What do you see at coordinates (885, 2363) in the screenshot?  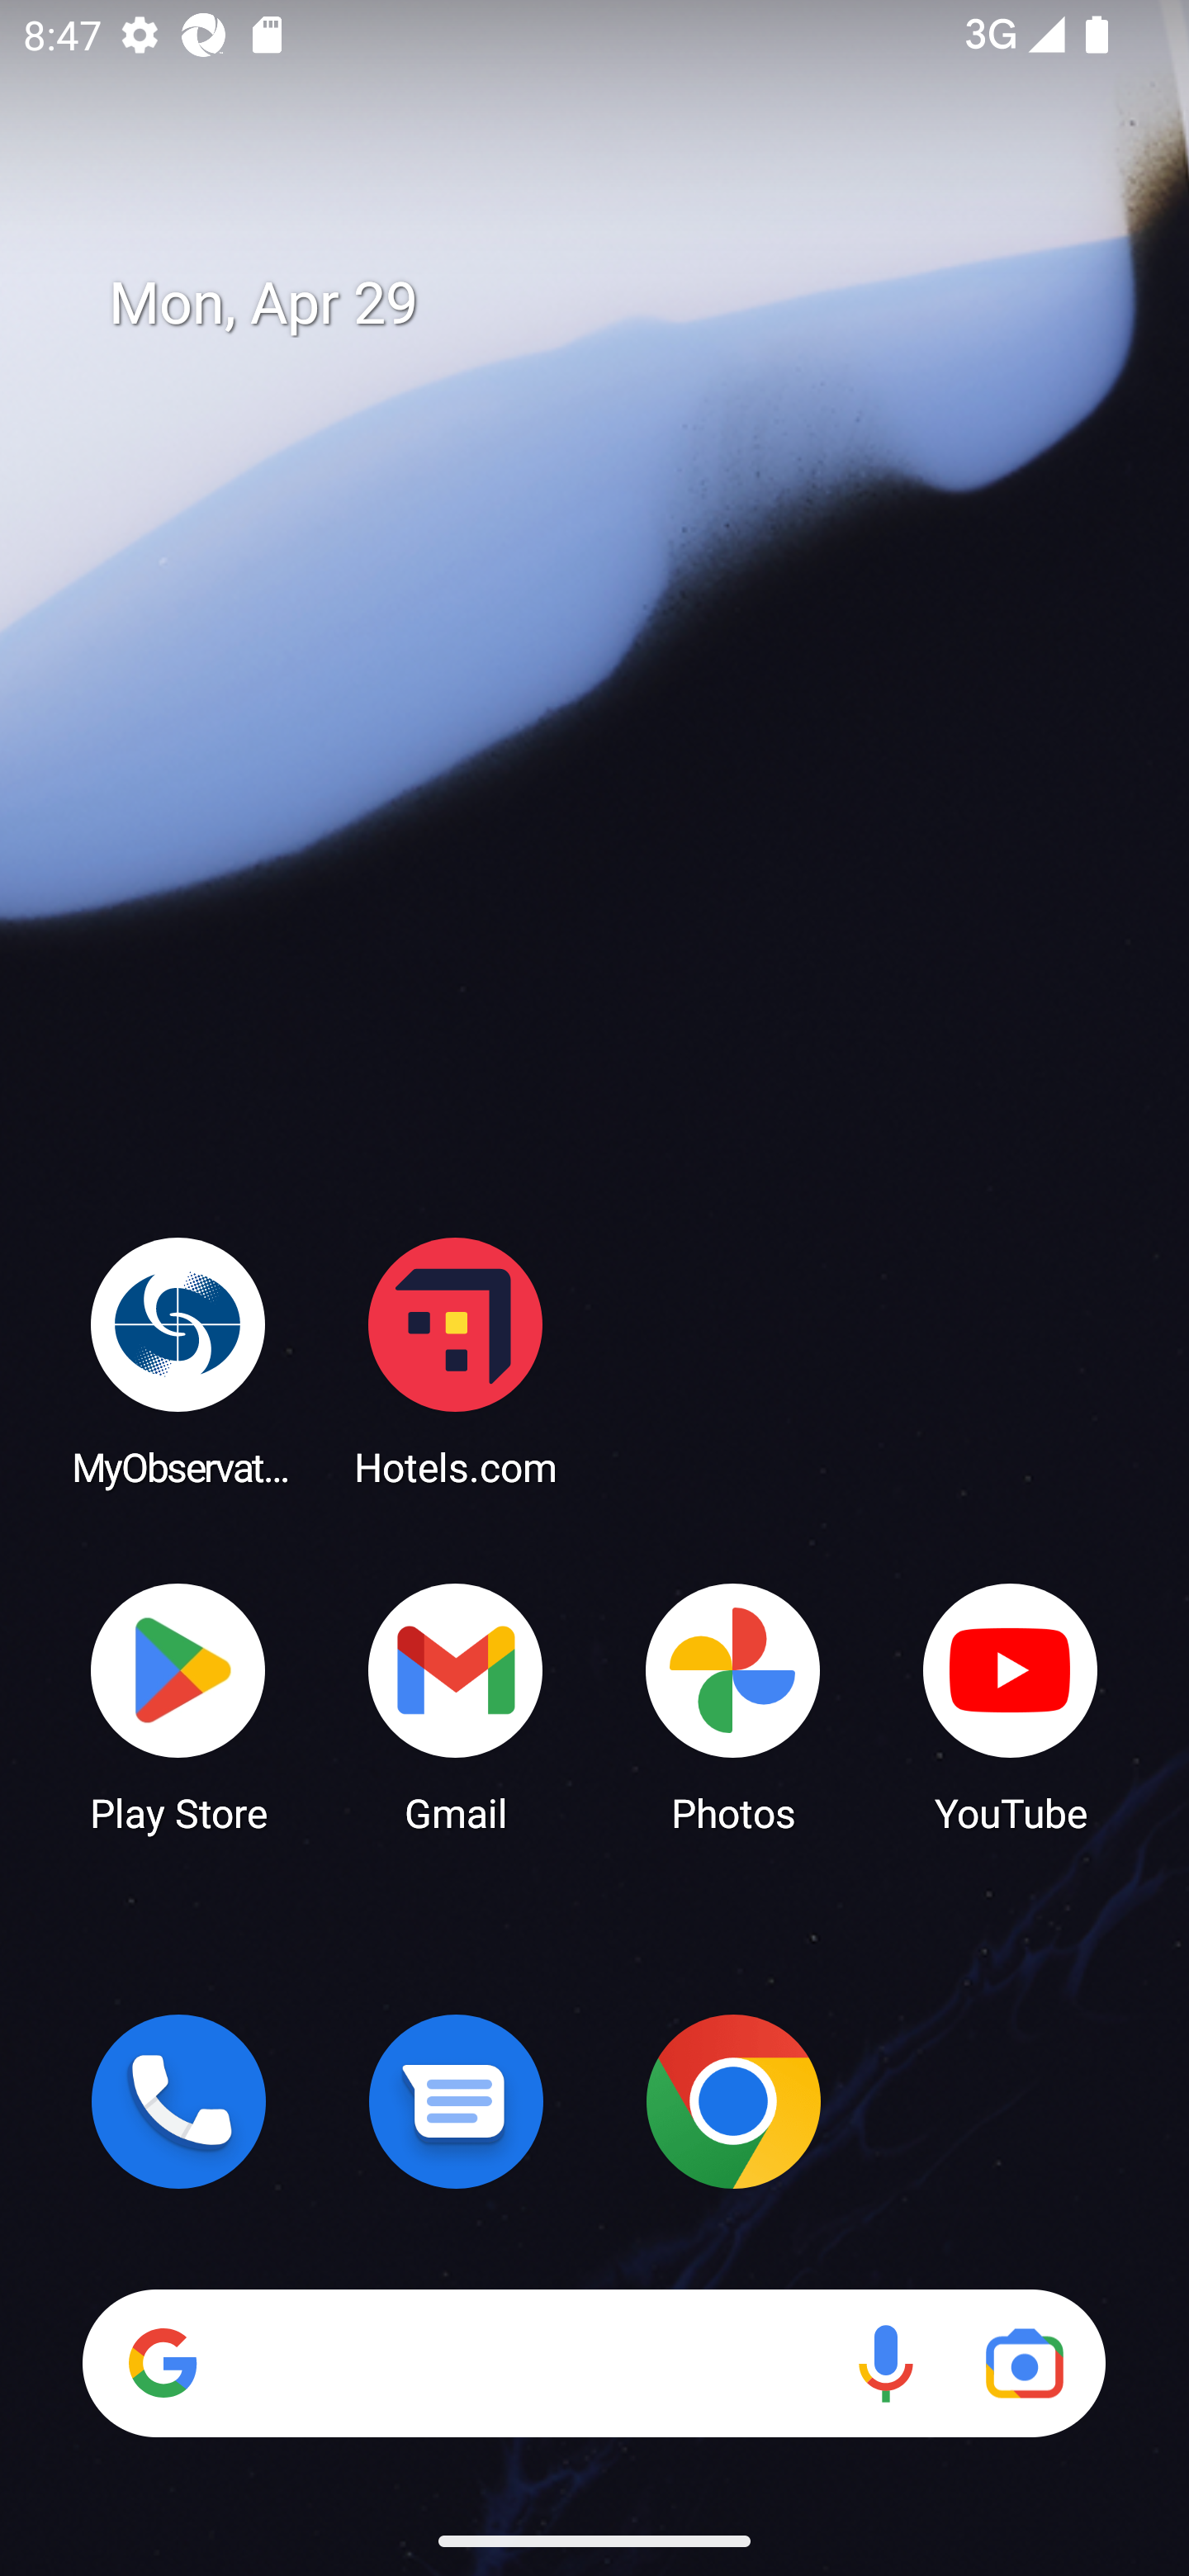 I see `Voice search` at bounding box center [885, 2363].